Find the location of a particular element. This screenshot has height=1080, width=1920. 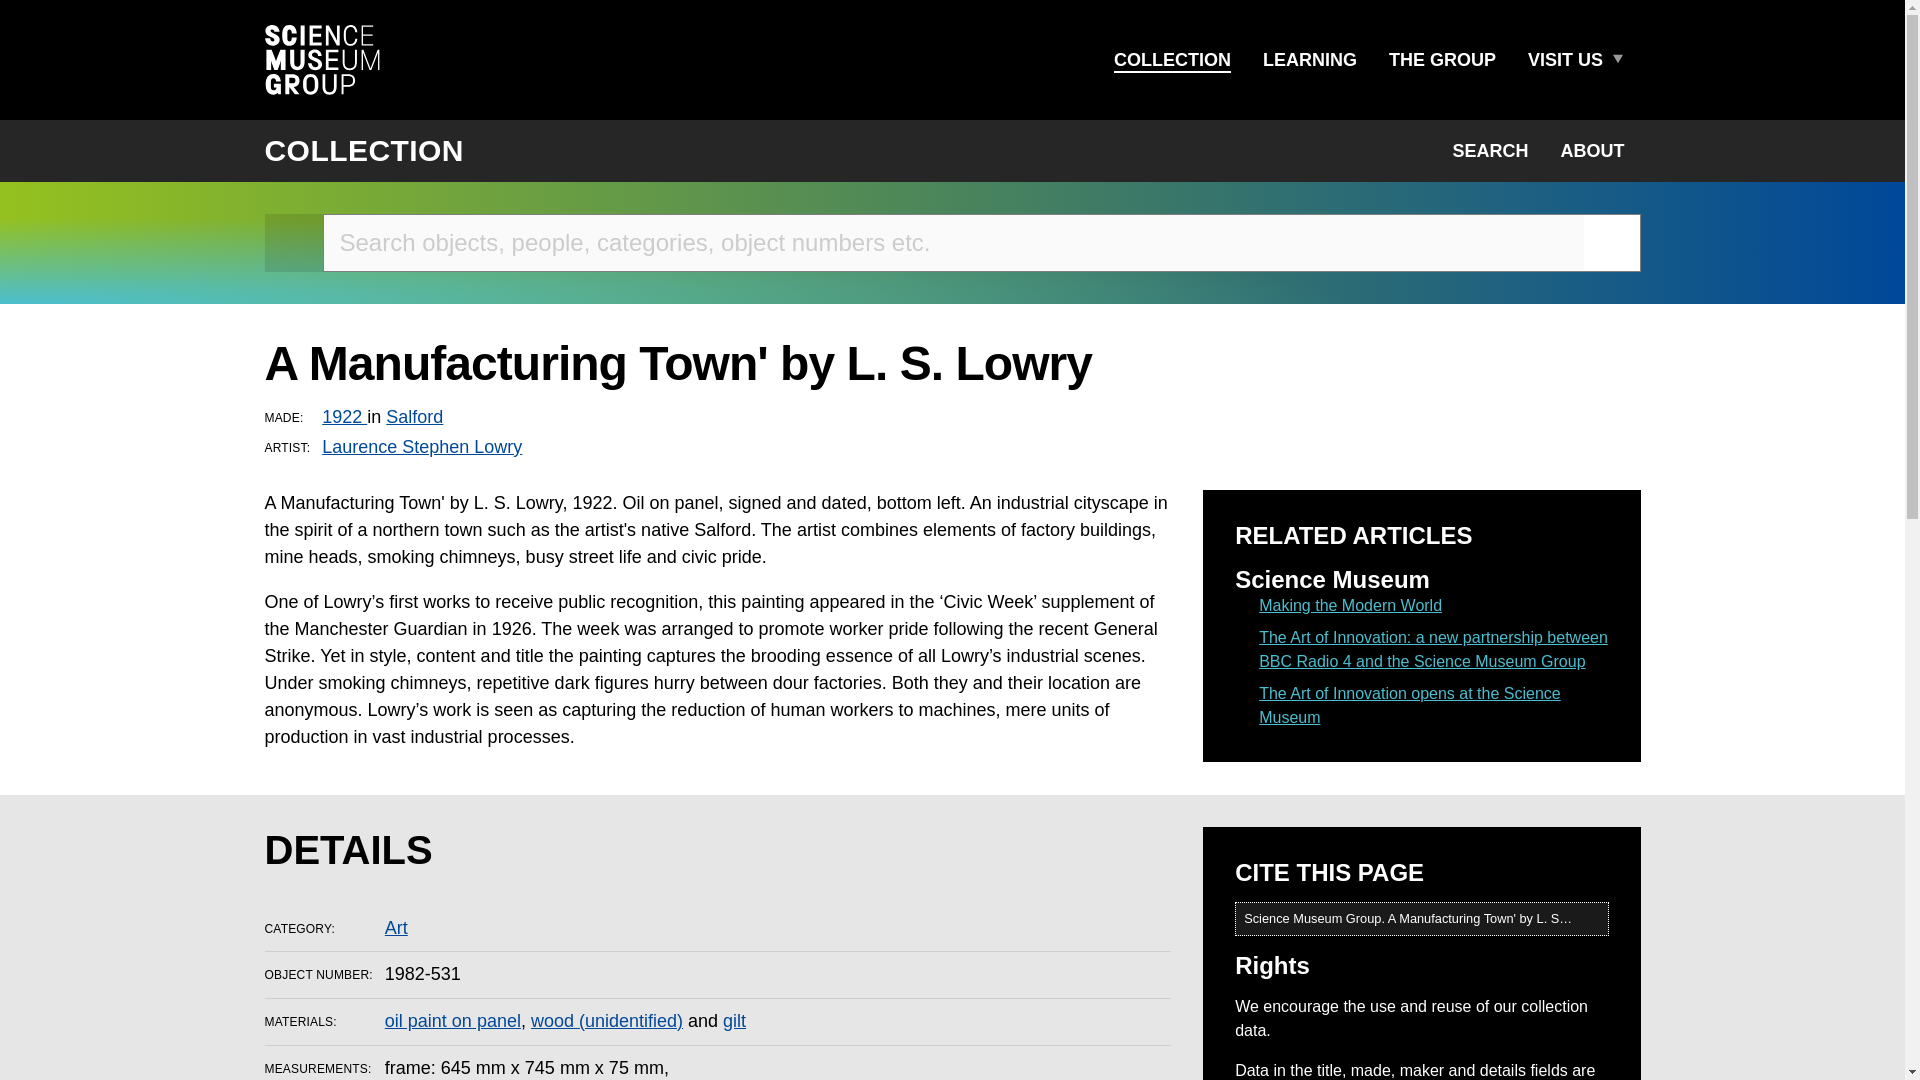

gilt is located at coordinates (734, 1020).